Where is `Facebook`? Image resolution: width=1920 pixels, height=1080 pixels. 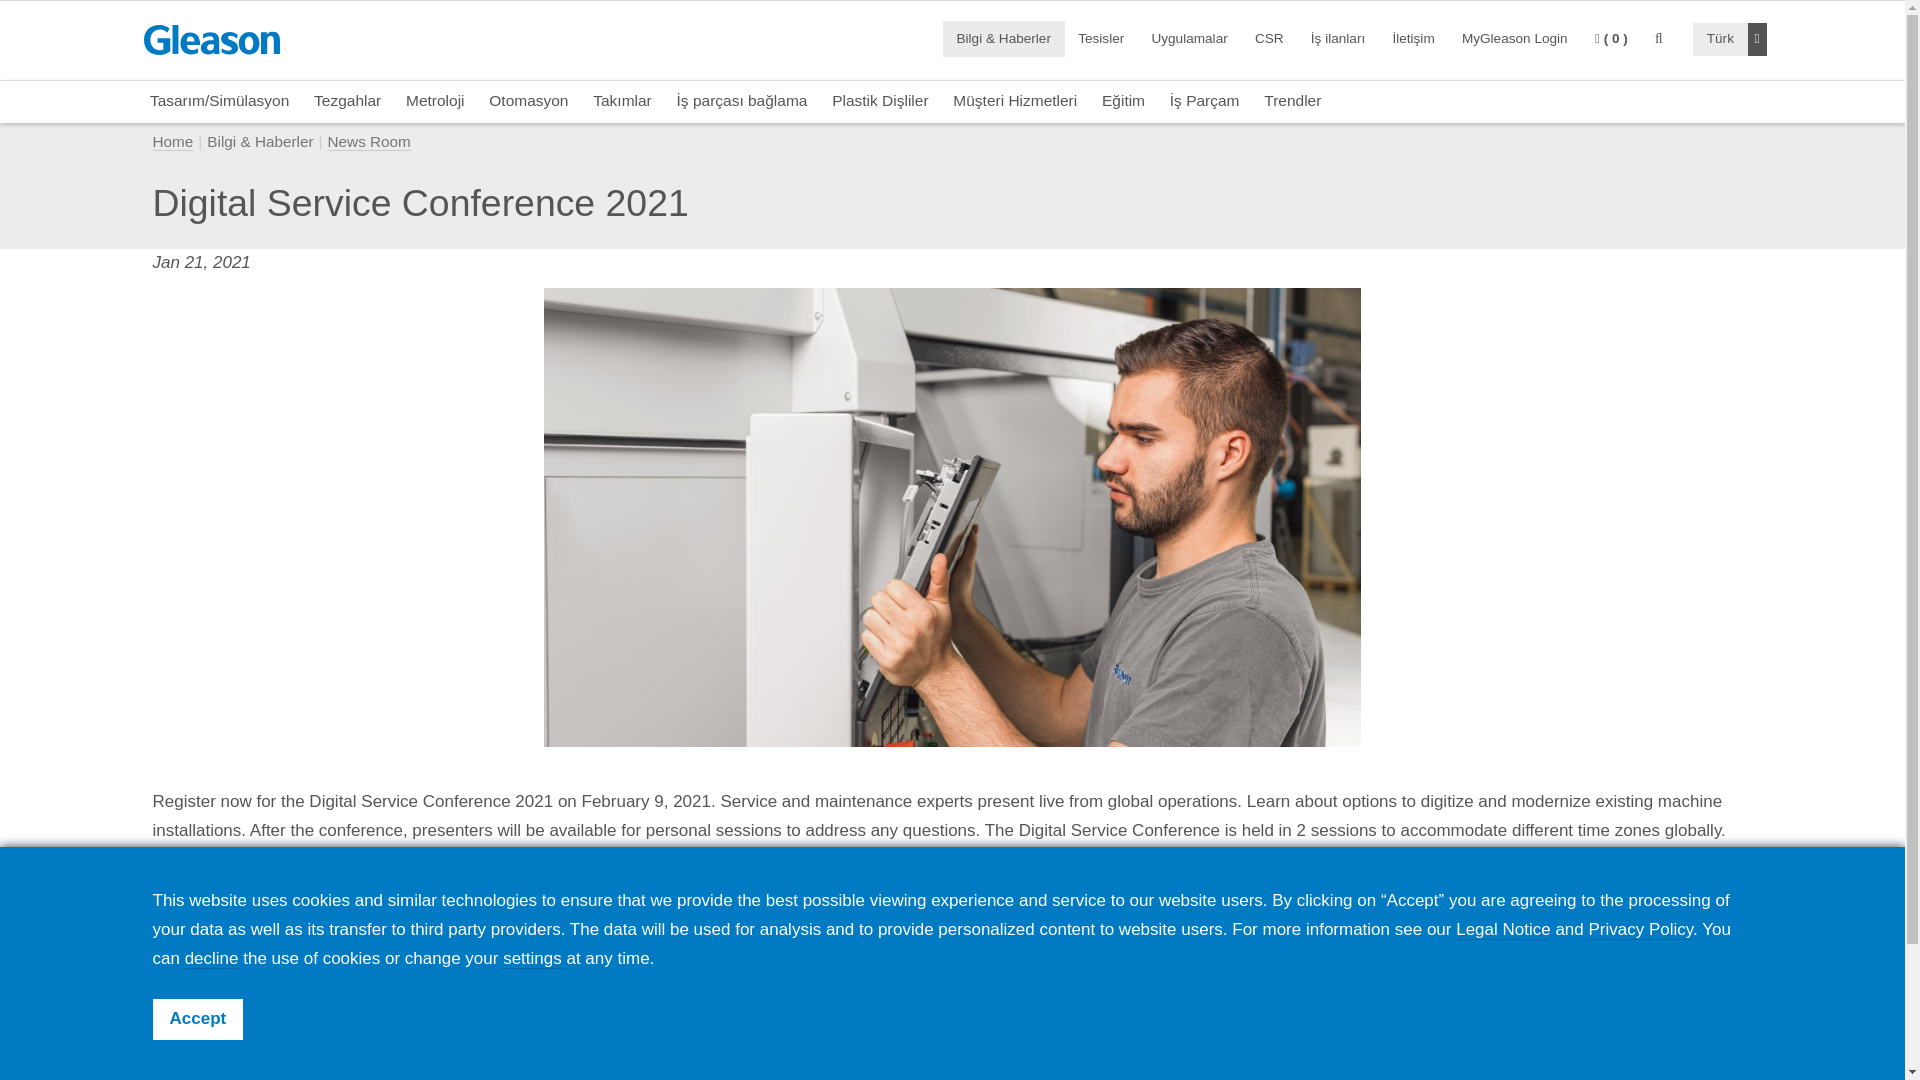
Facebook is located at coordinates (1477, 1071).